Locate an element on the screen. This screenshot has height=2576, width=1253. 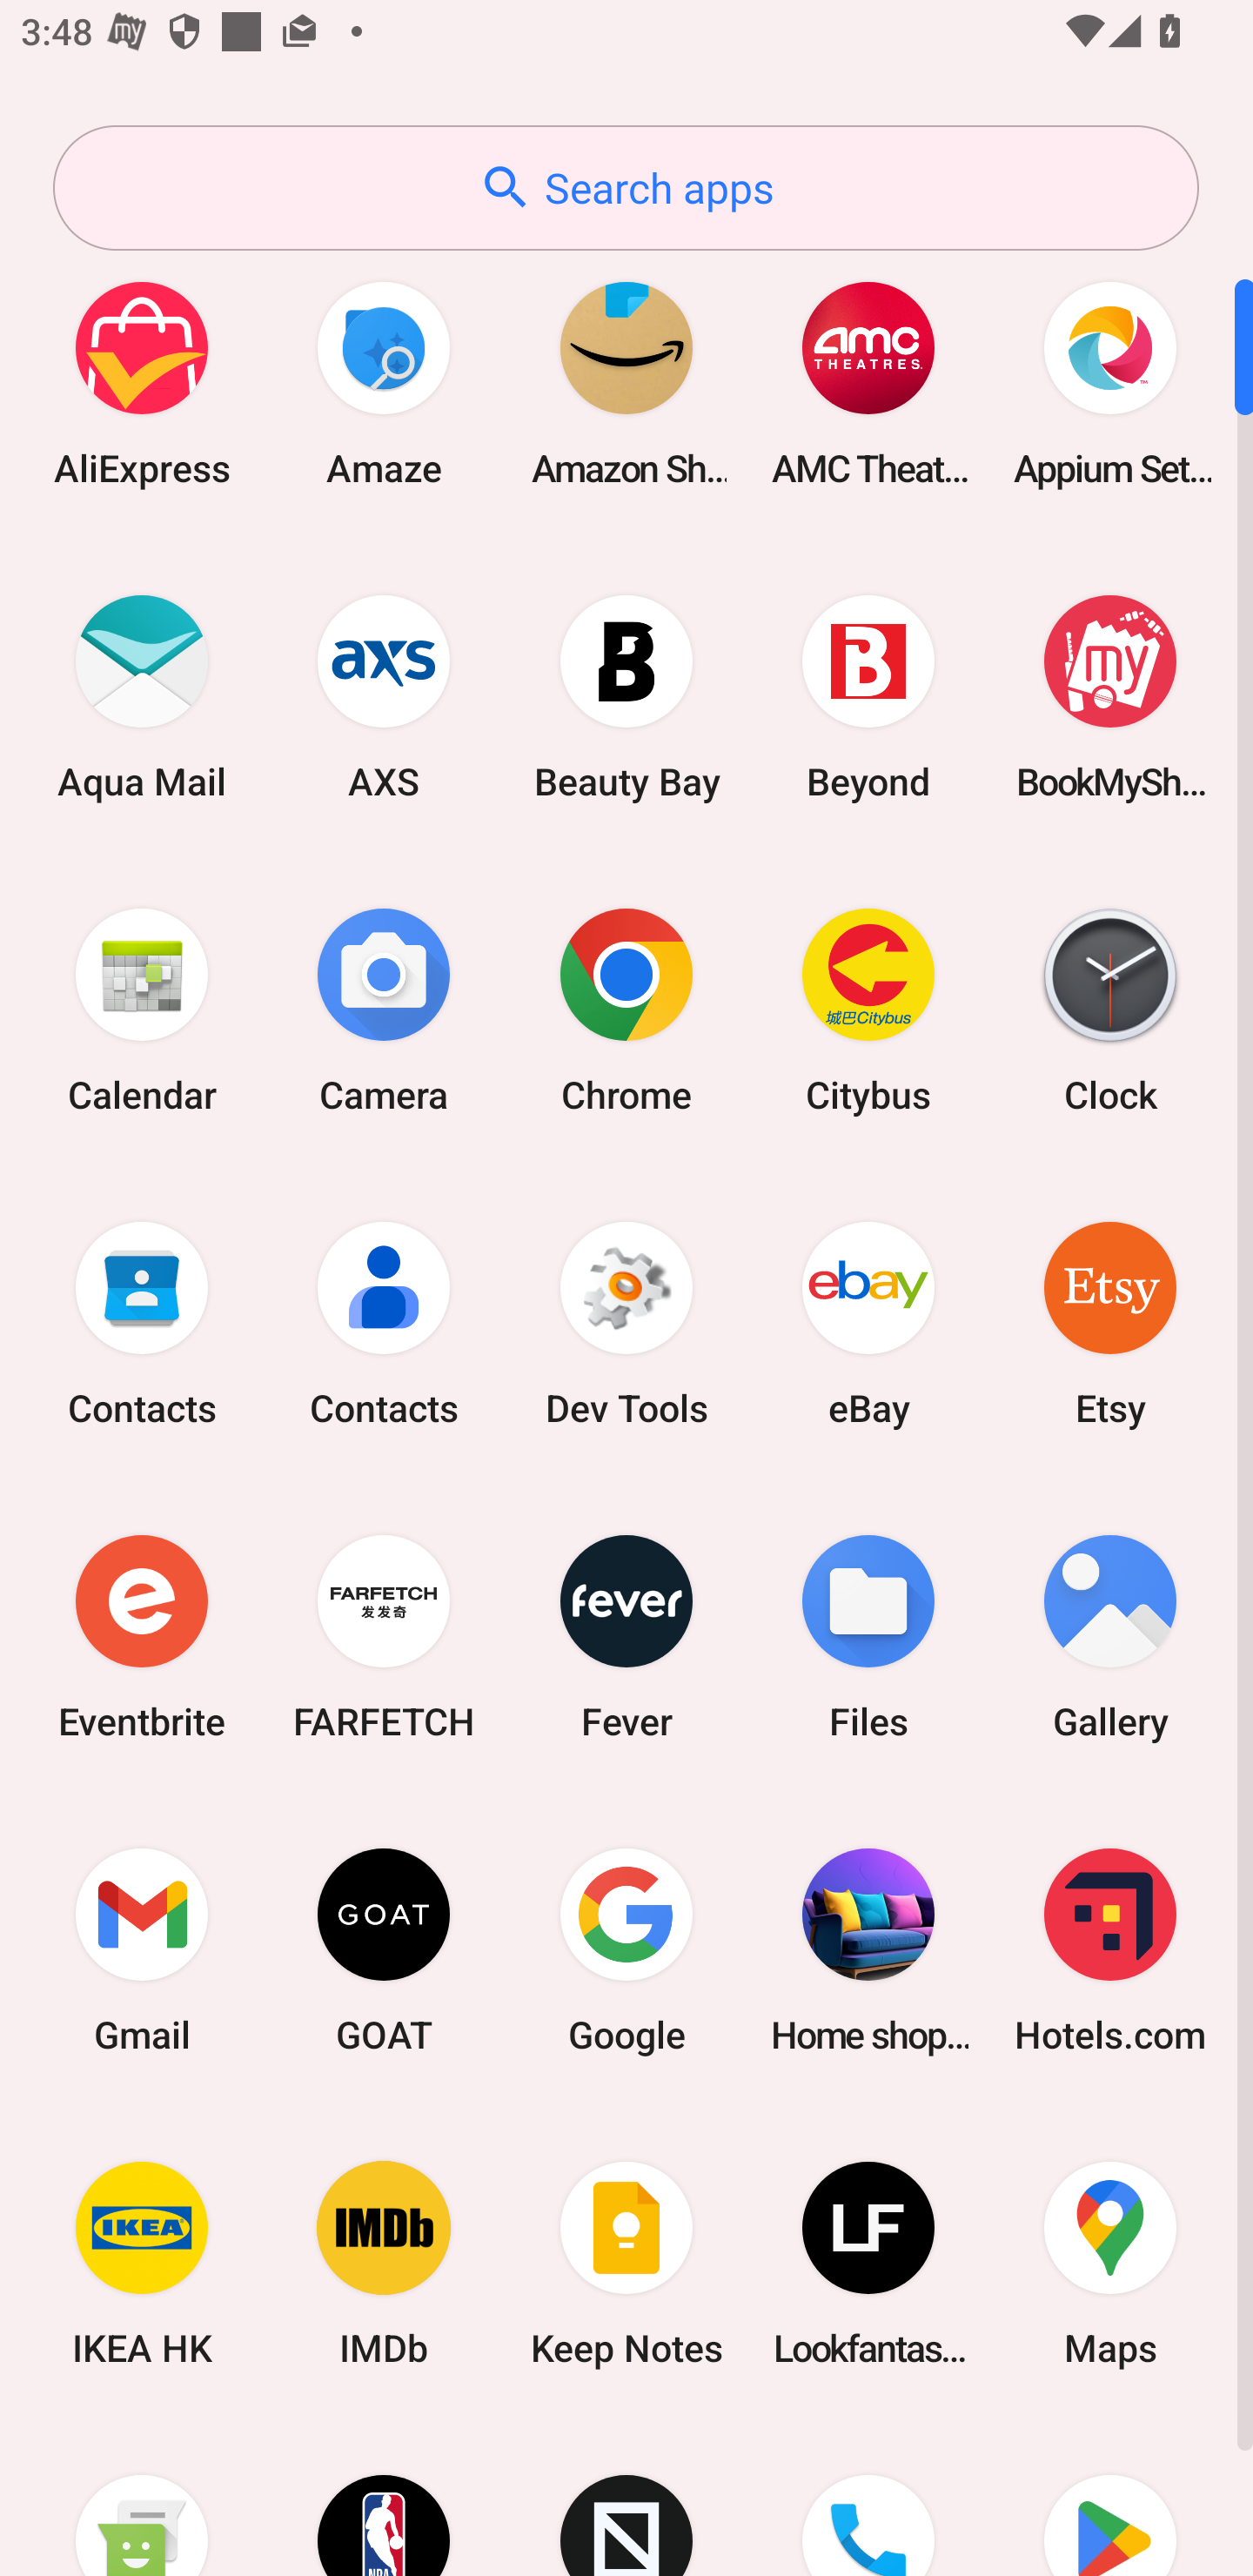
Contacts is located at coordinates (384, 1323).